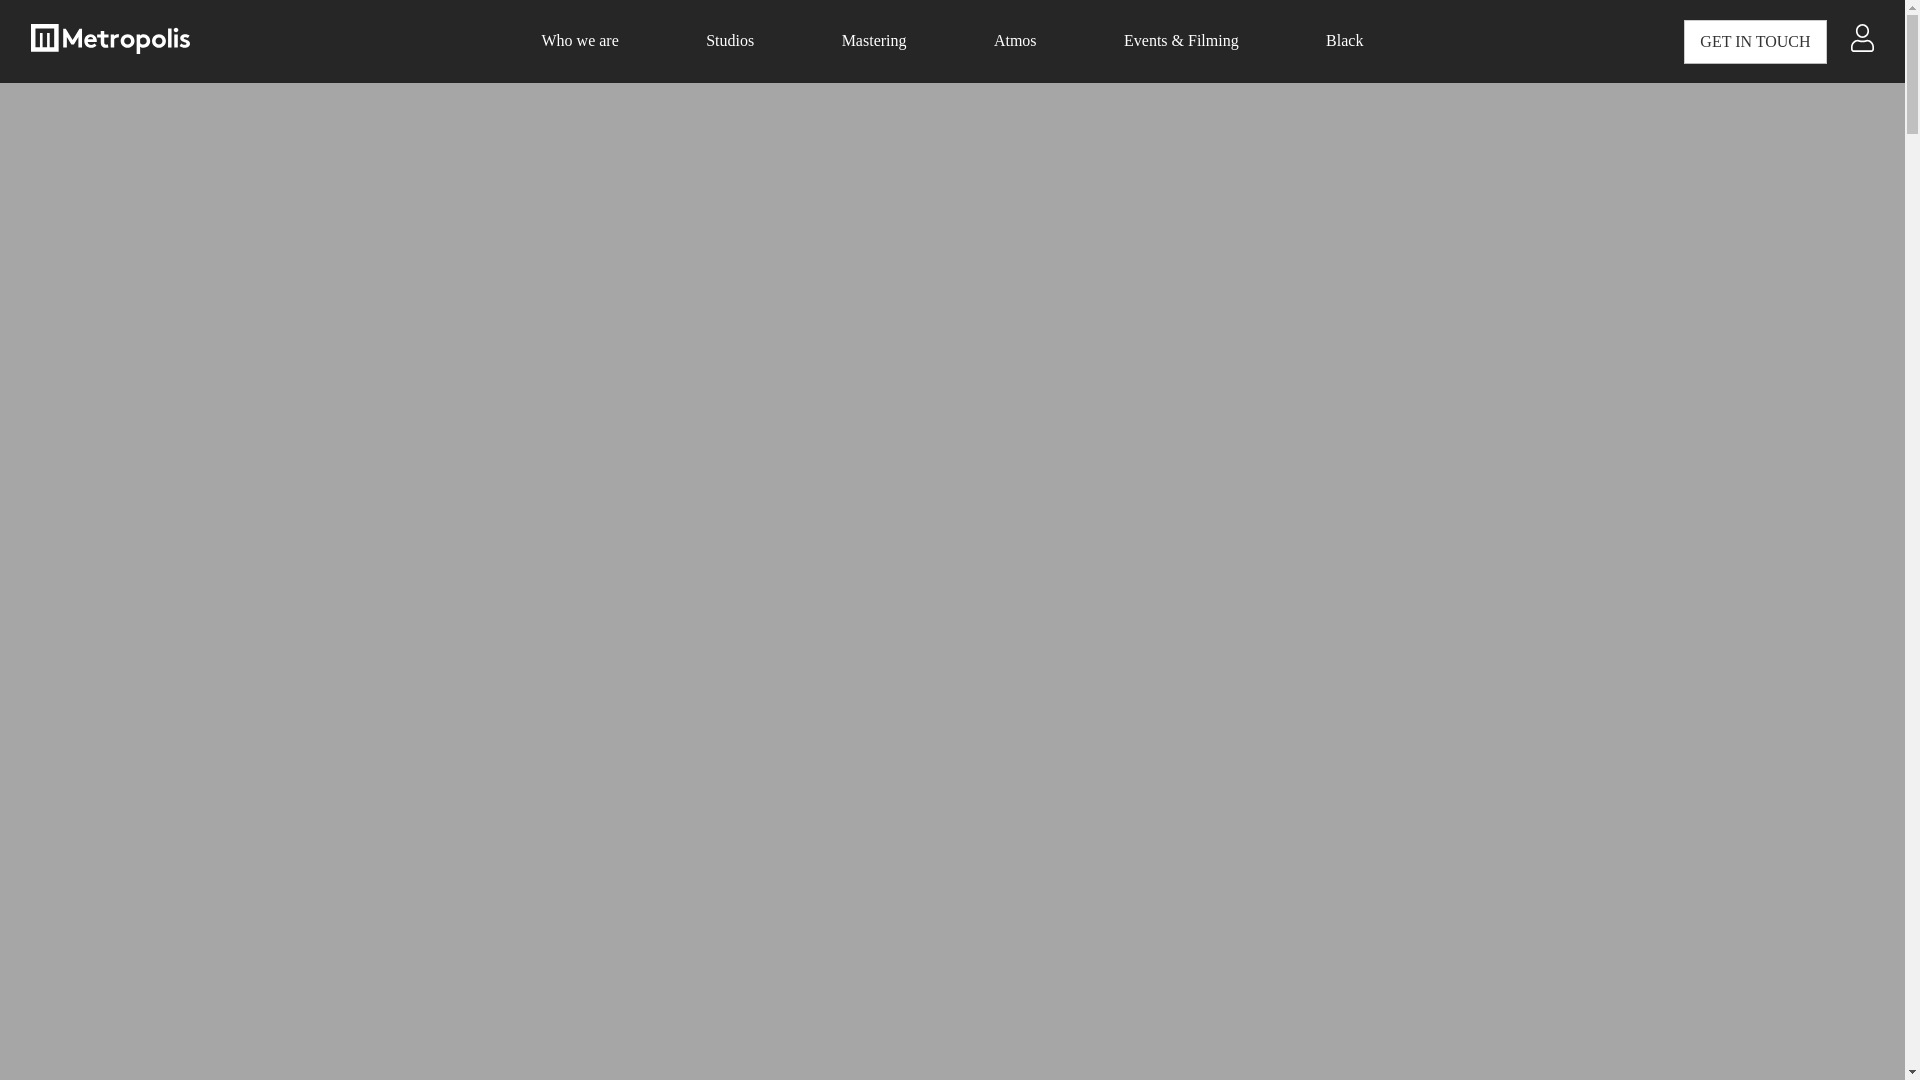  Describe the element at coordinates (730, 40) in the screenshot. I see `Studios` at that location.